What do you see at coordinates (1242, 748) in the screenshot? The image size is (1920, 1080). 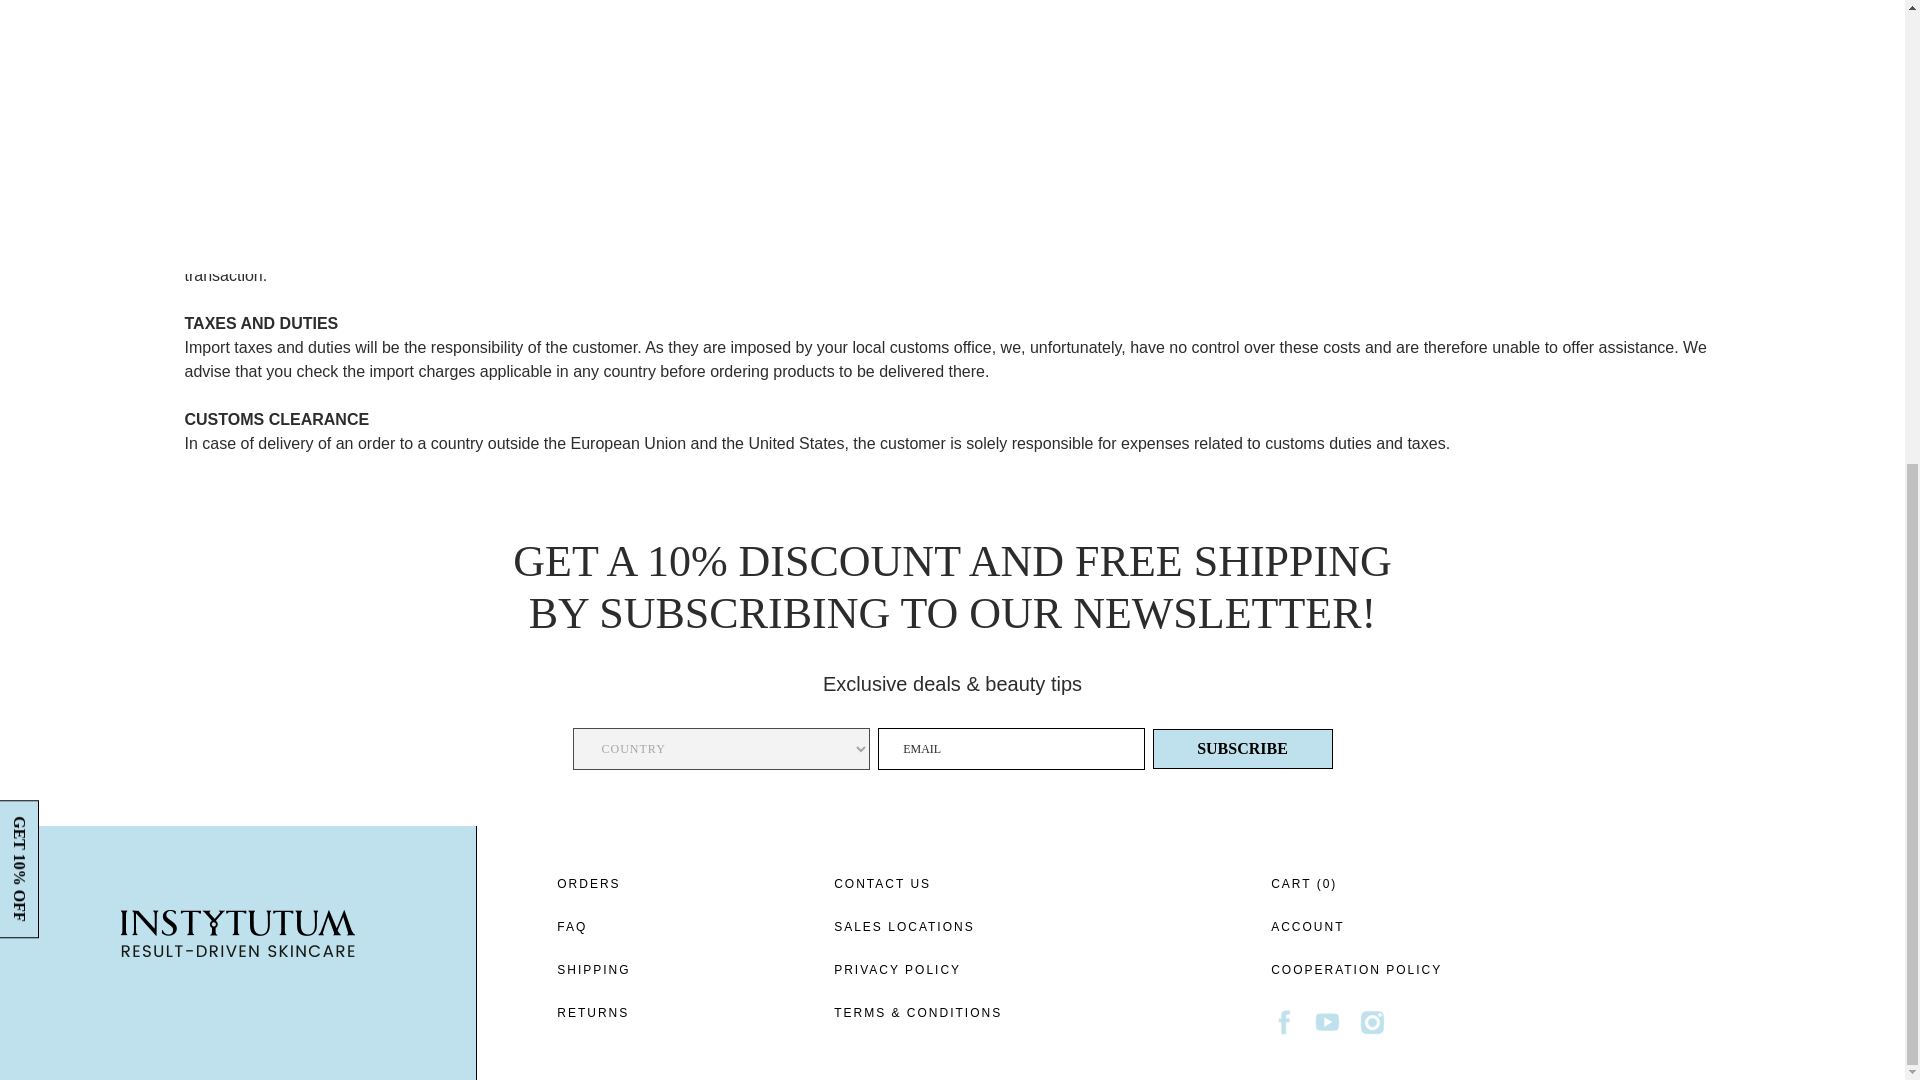 I see `SUBSCRIBE` at bounding box center [1242, 748].